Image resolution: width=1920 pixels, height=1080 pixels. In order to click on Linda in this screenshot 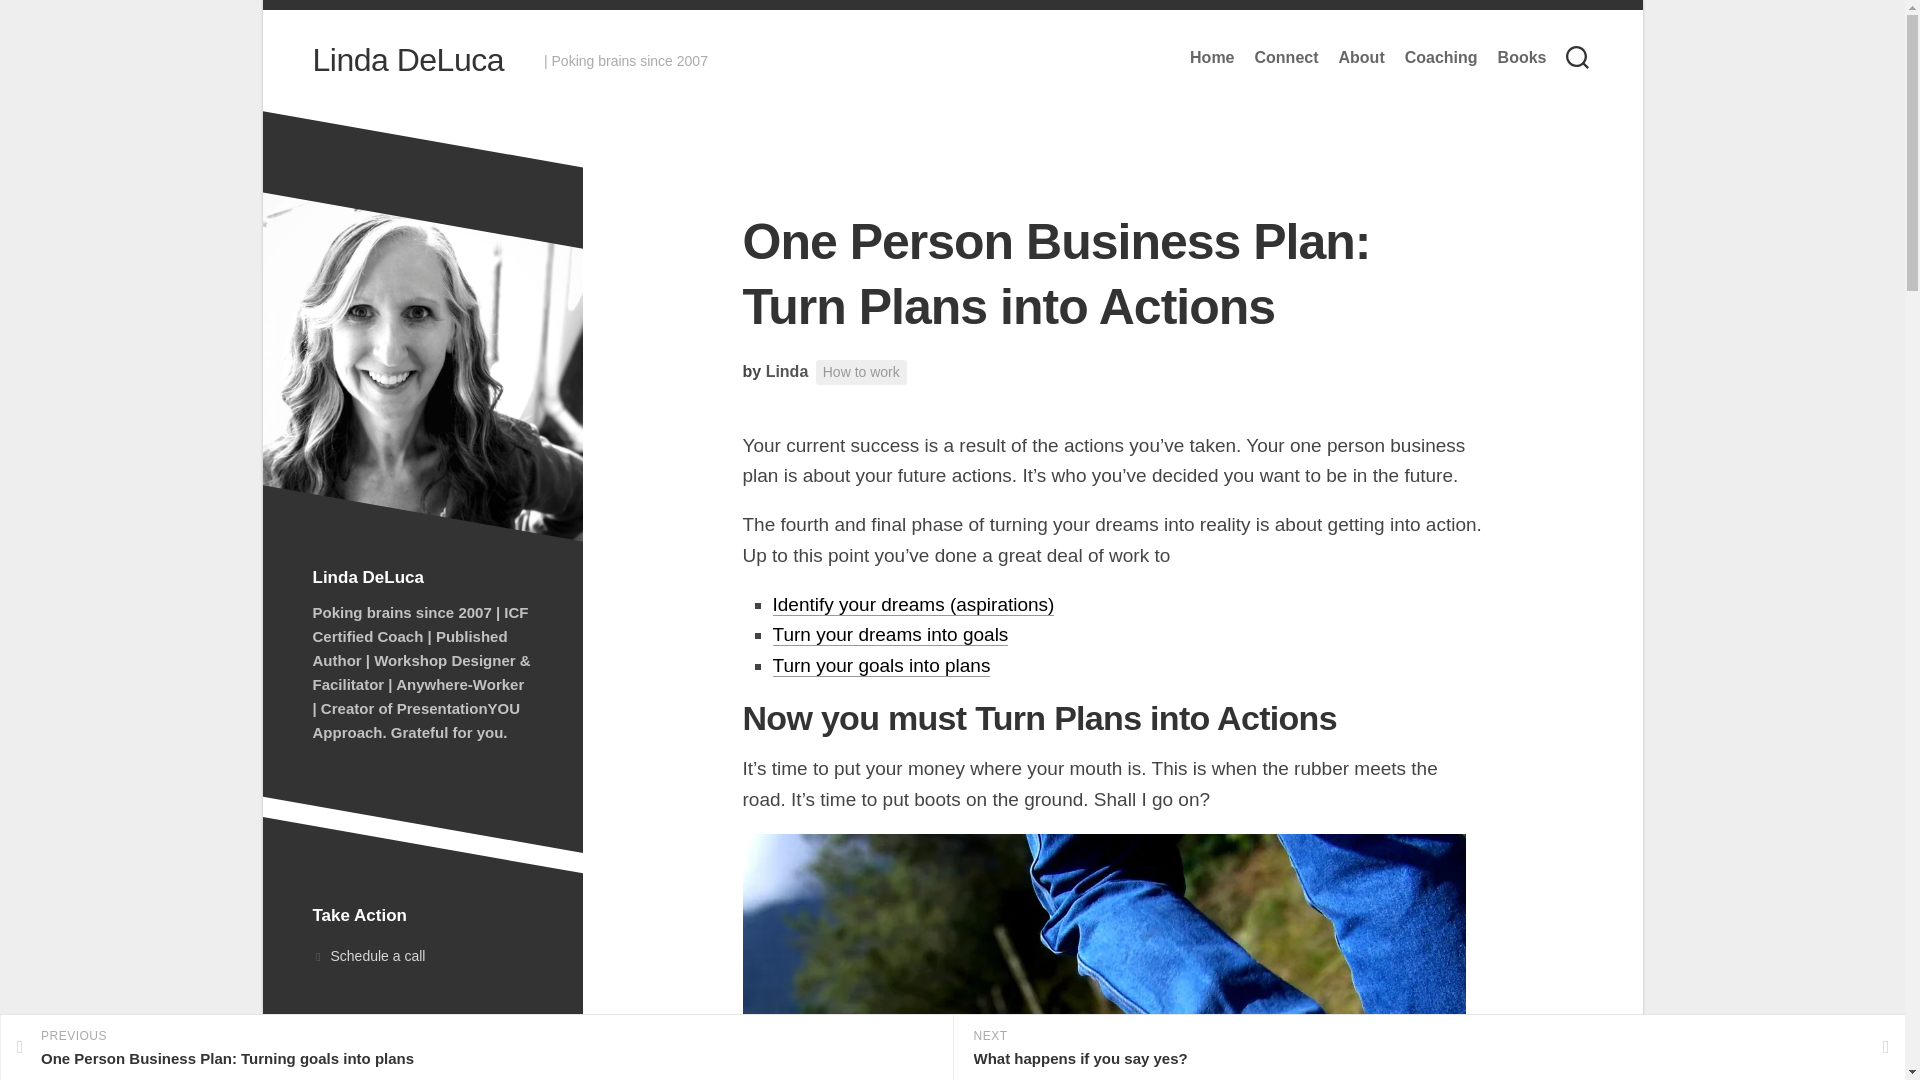, I will do `click(787, 371)`.